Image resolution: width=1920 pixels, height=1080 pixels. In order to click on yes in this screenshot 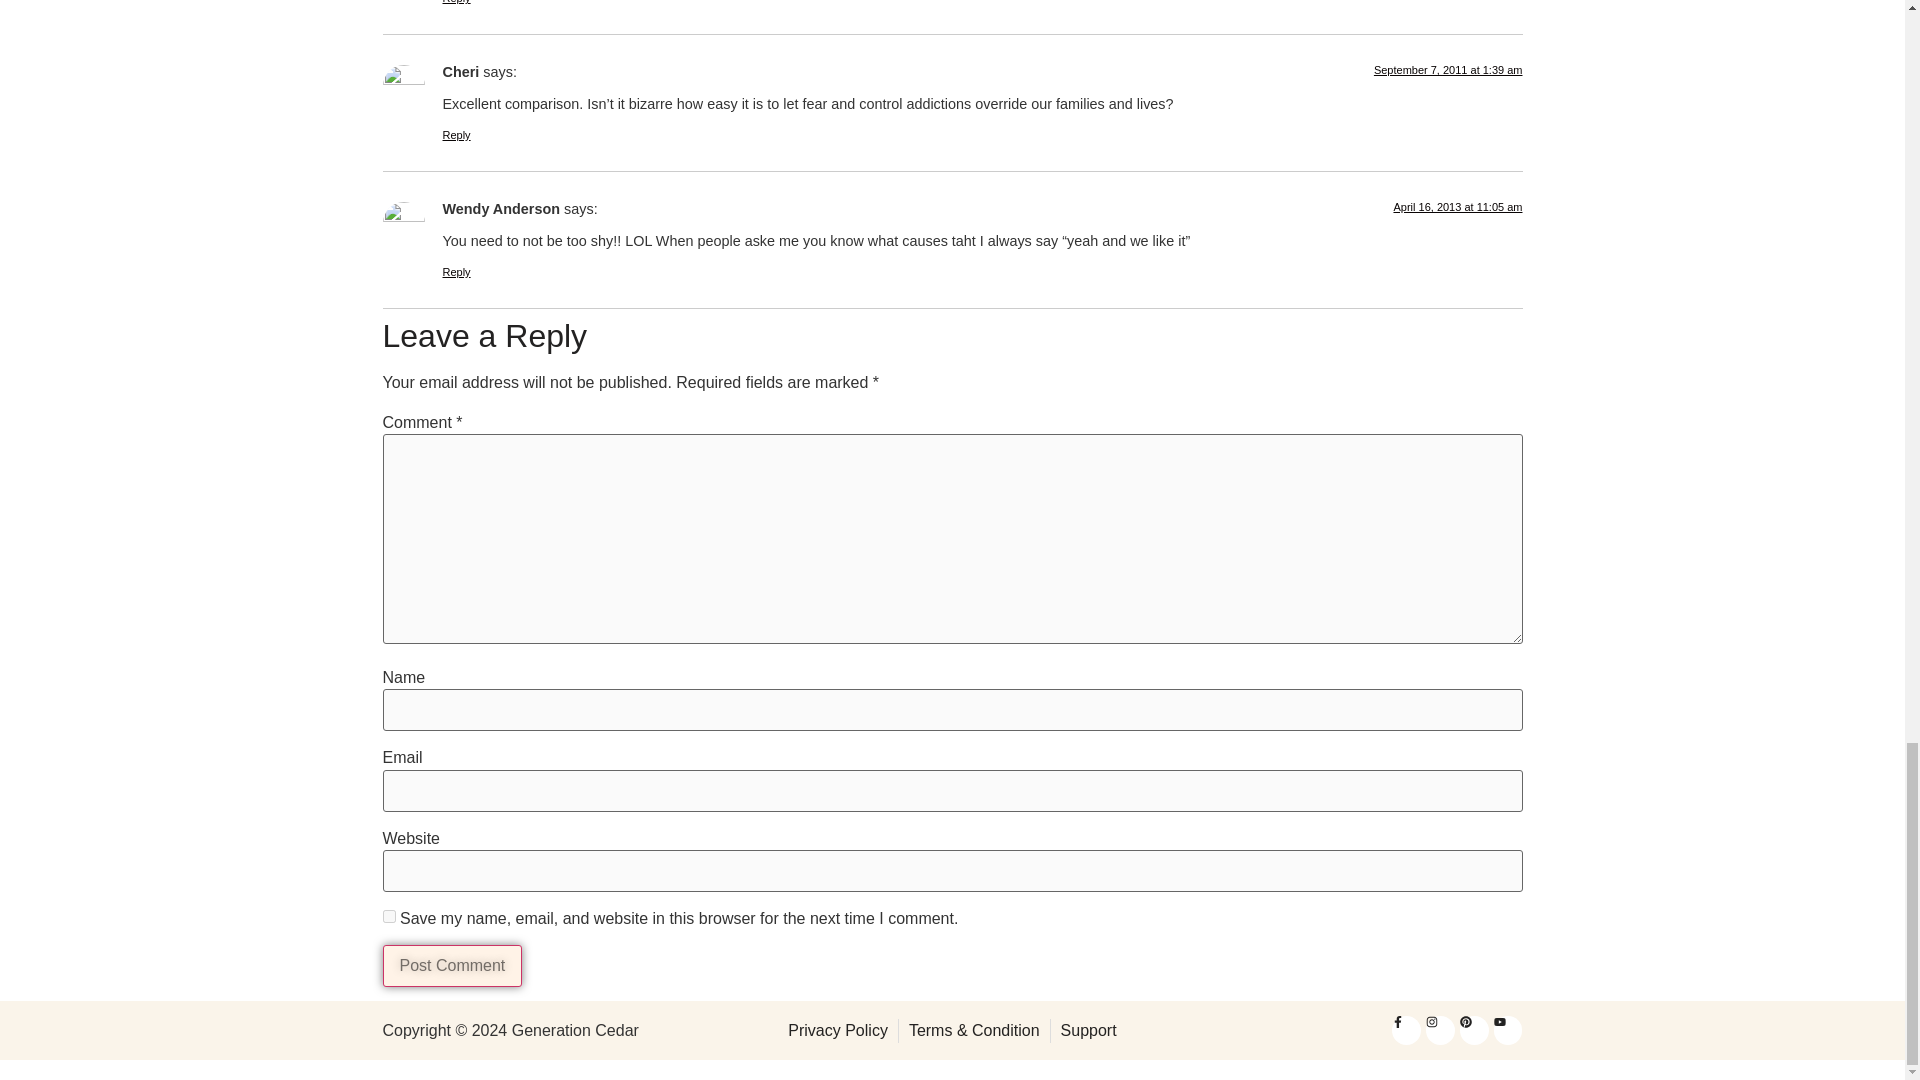, I will do `click(388, 916)`.